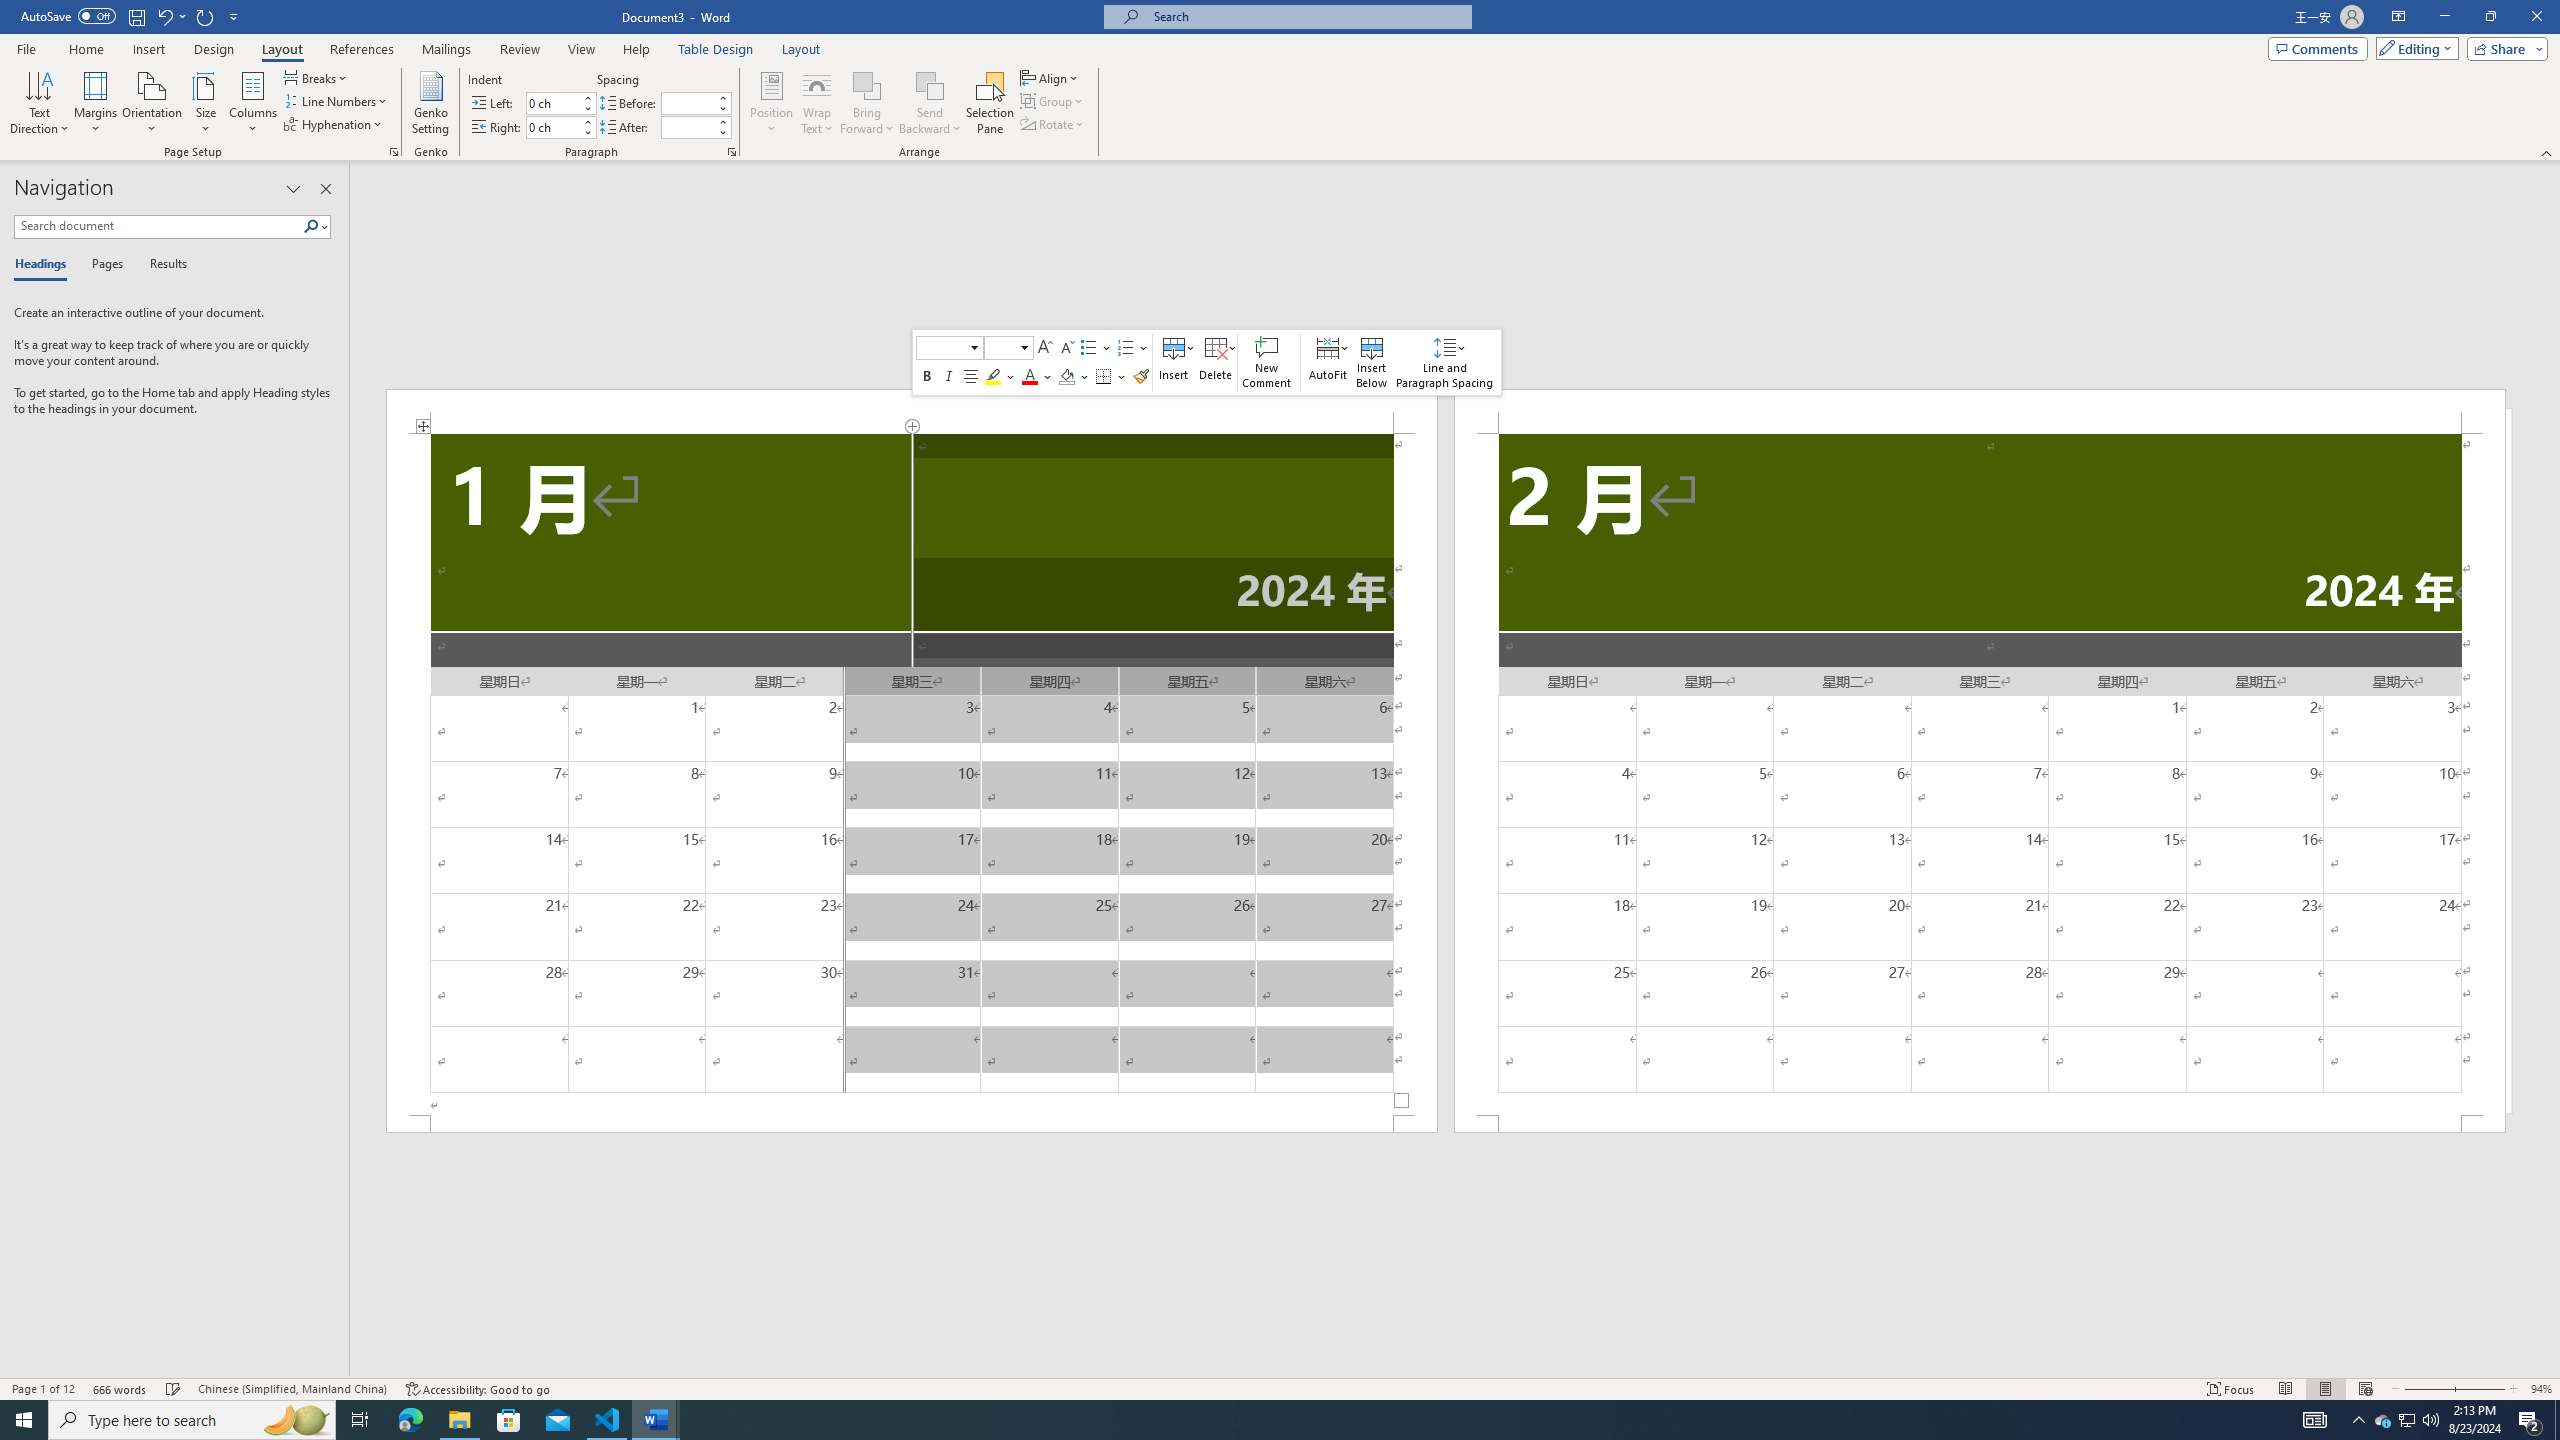  Describe the element at coordinates (1372, 362) in the screenshot. I see `Insert Below` at that location.